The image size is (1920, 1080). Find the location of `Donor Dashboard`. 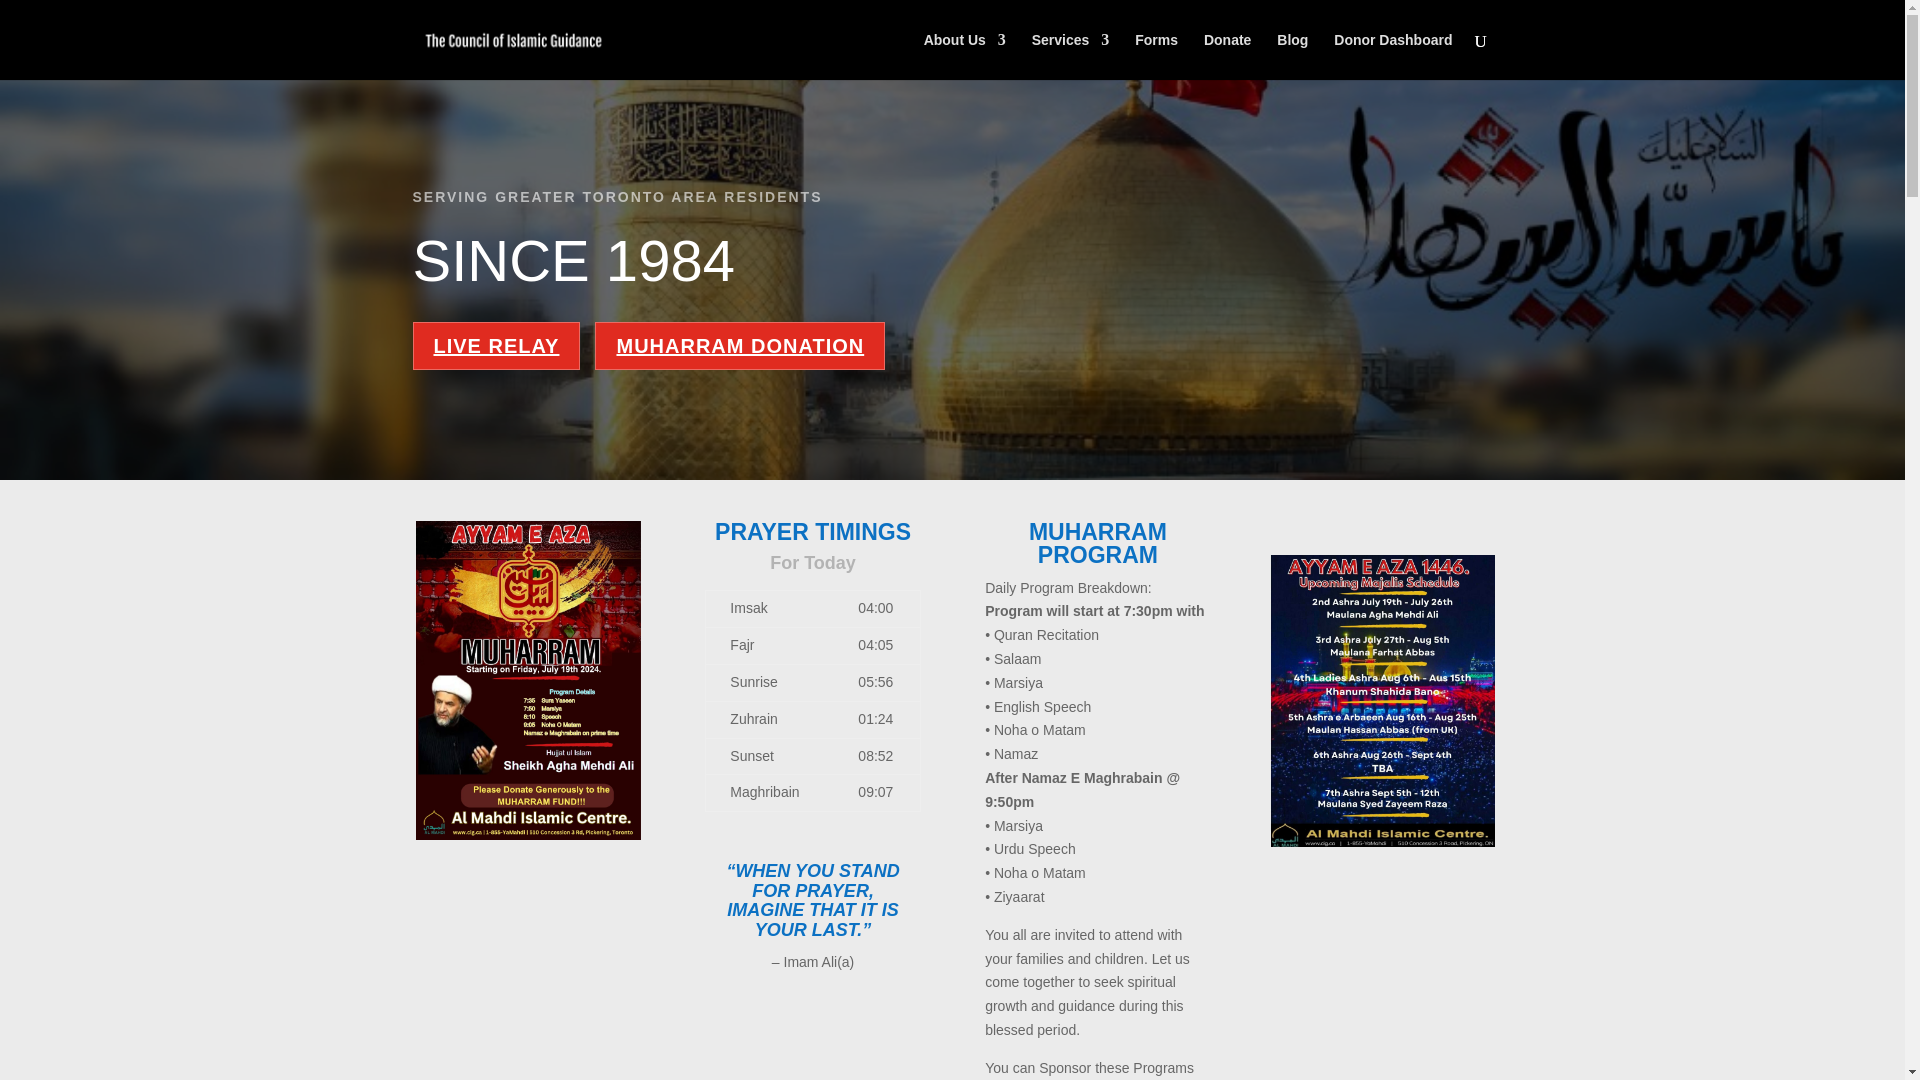

Donor Dashboard is located at coordinates (1392, 56).